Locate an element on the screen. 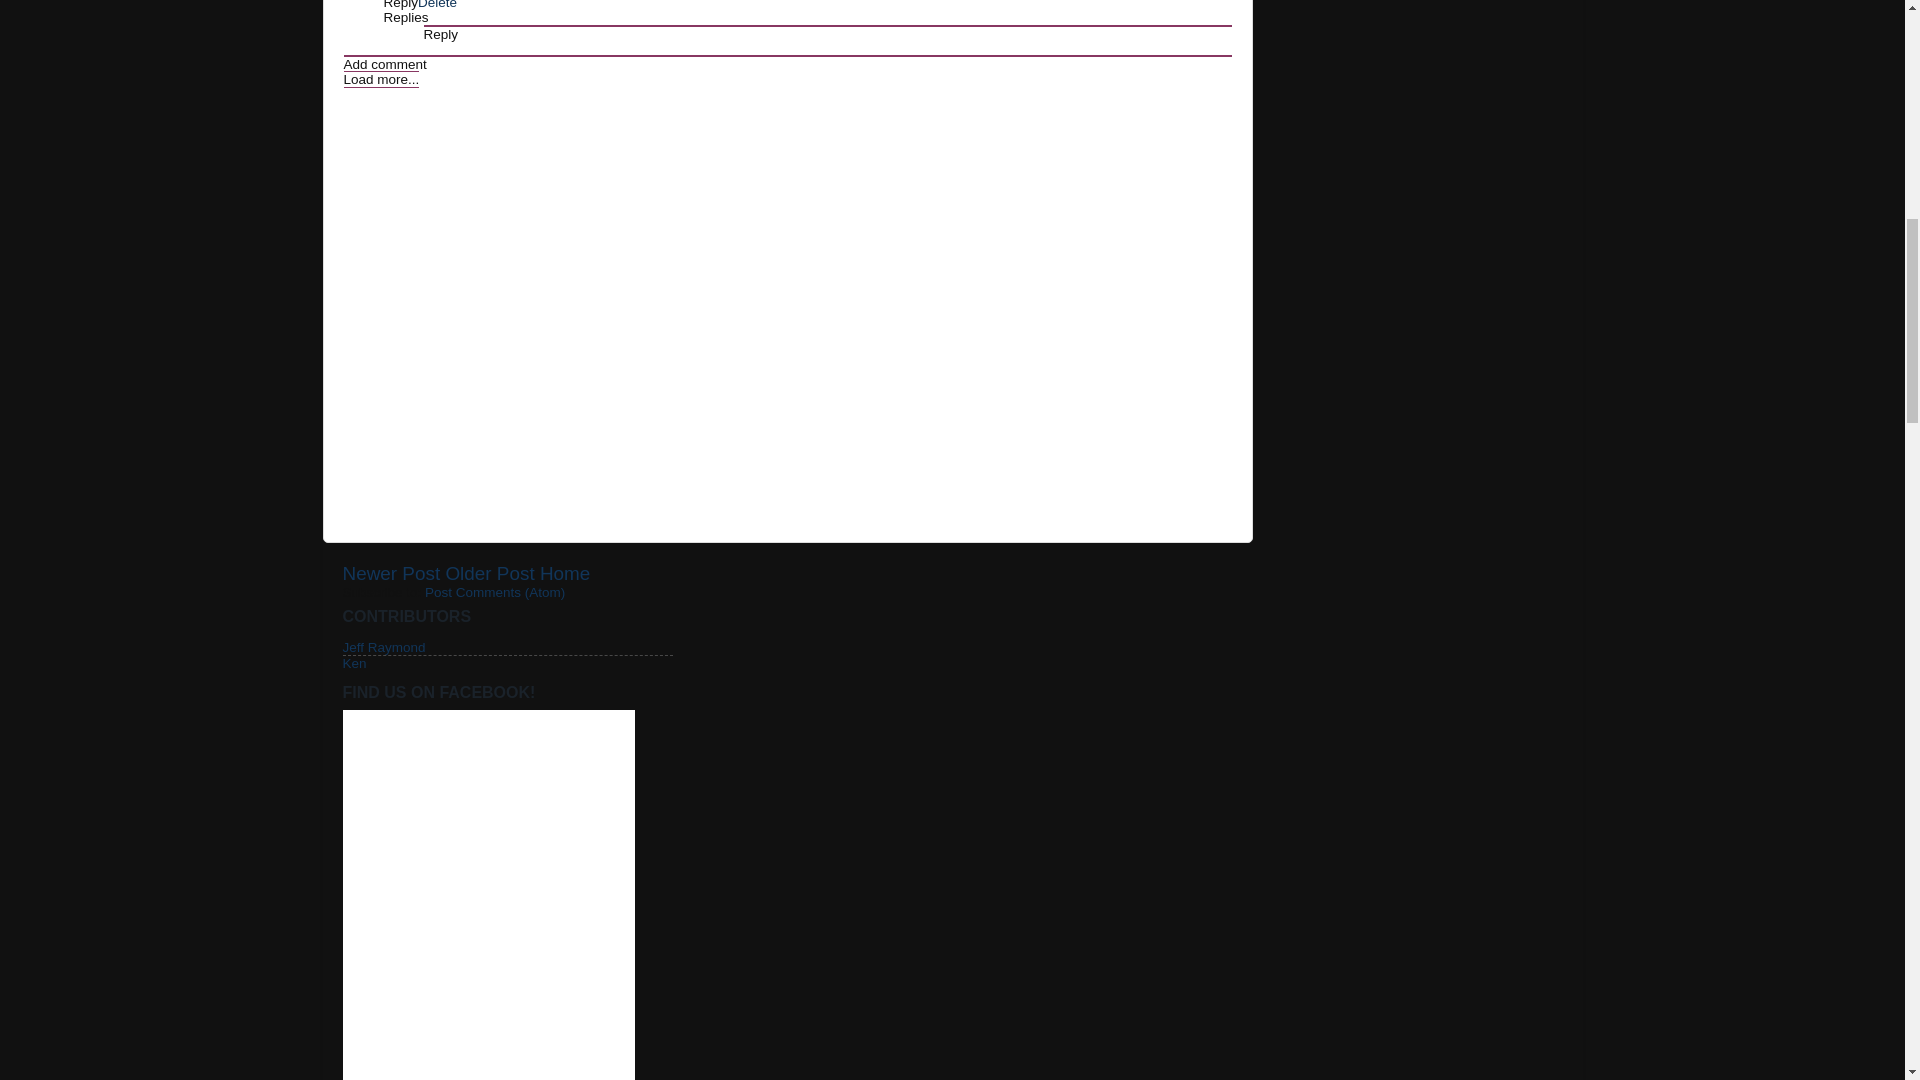  Replies is located at coordinates (406, 16).